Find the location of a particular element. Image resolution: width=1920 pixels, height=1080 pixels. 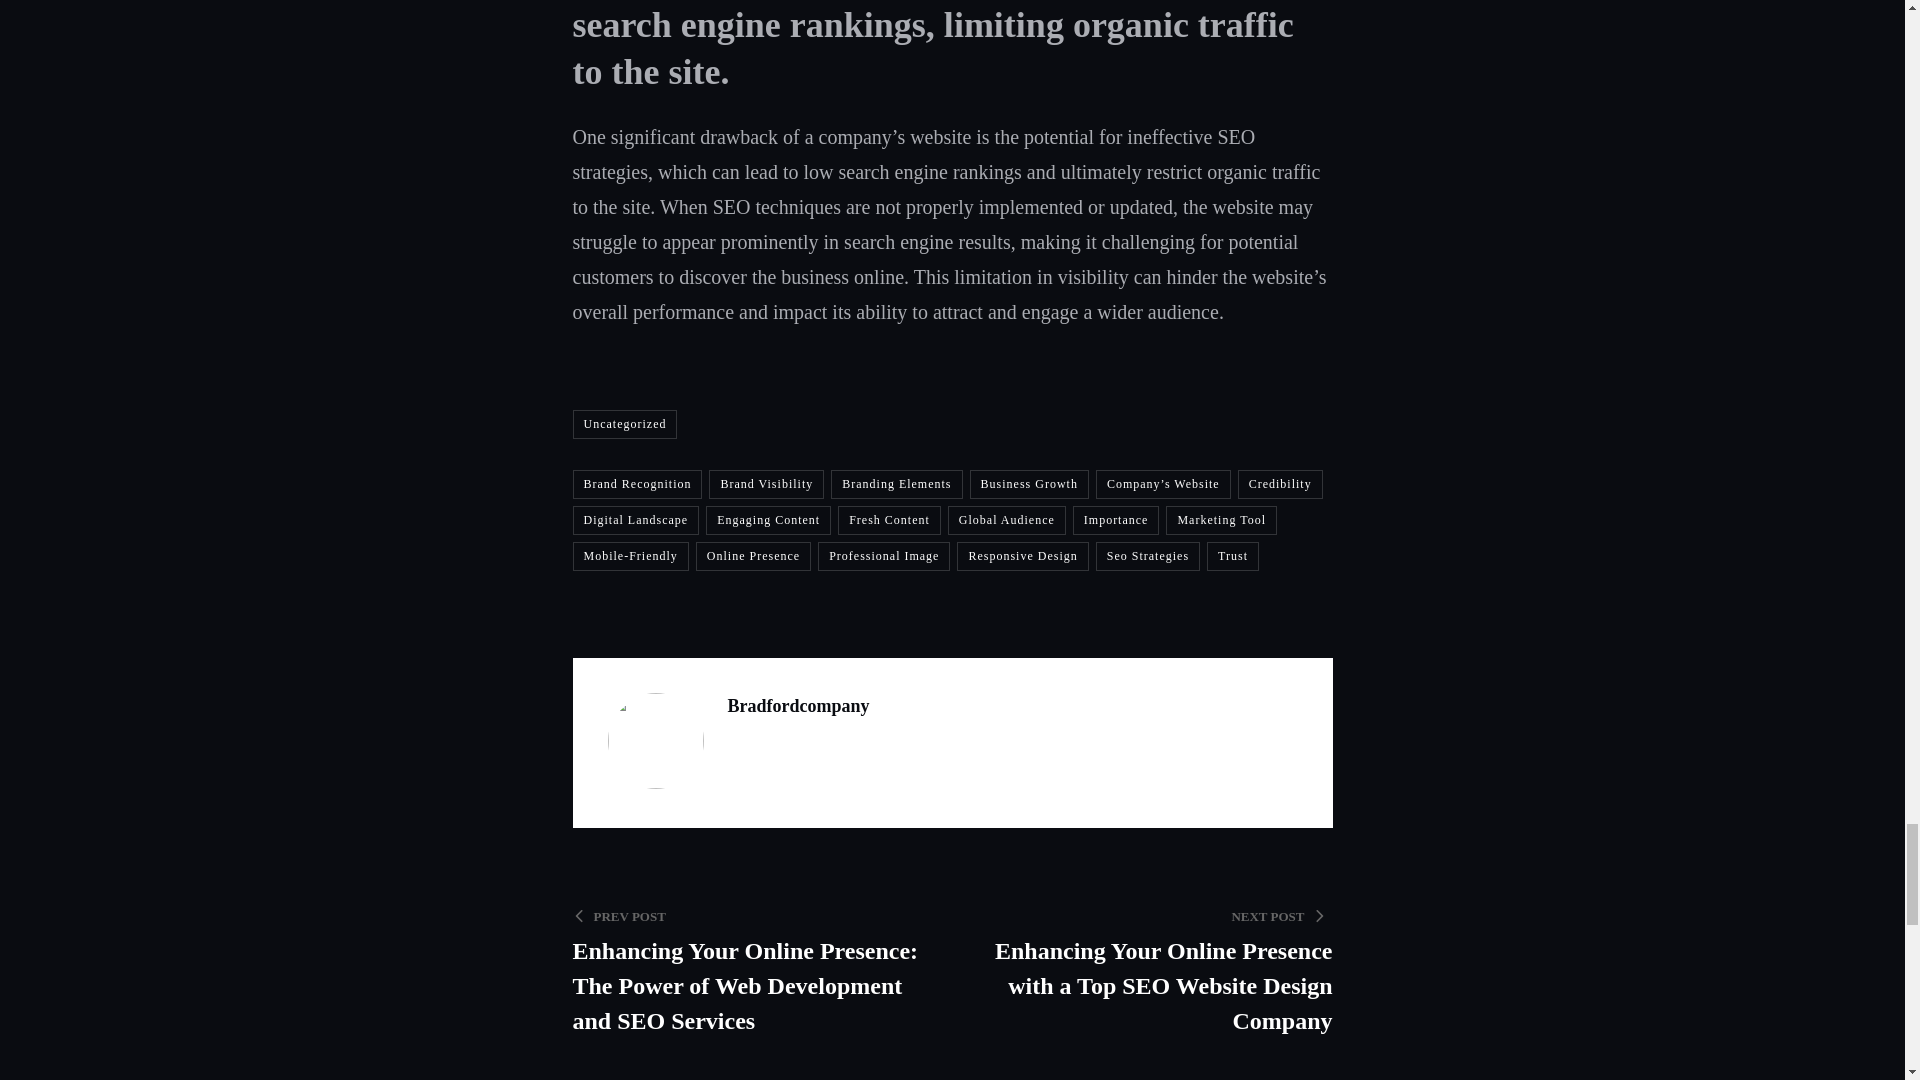

Uncategorized is located at coordinates (624, 424).